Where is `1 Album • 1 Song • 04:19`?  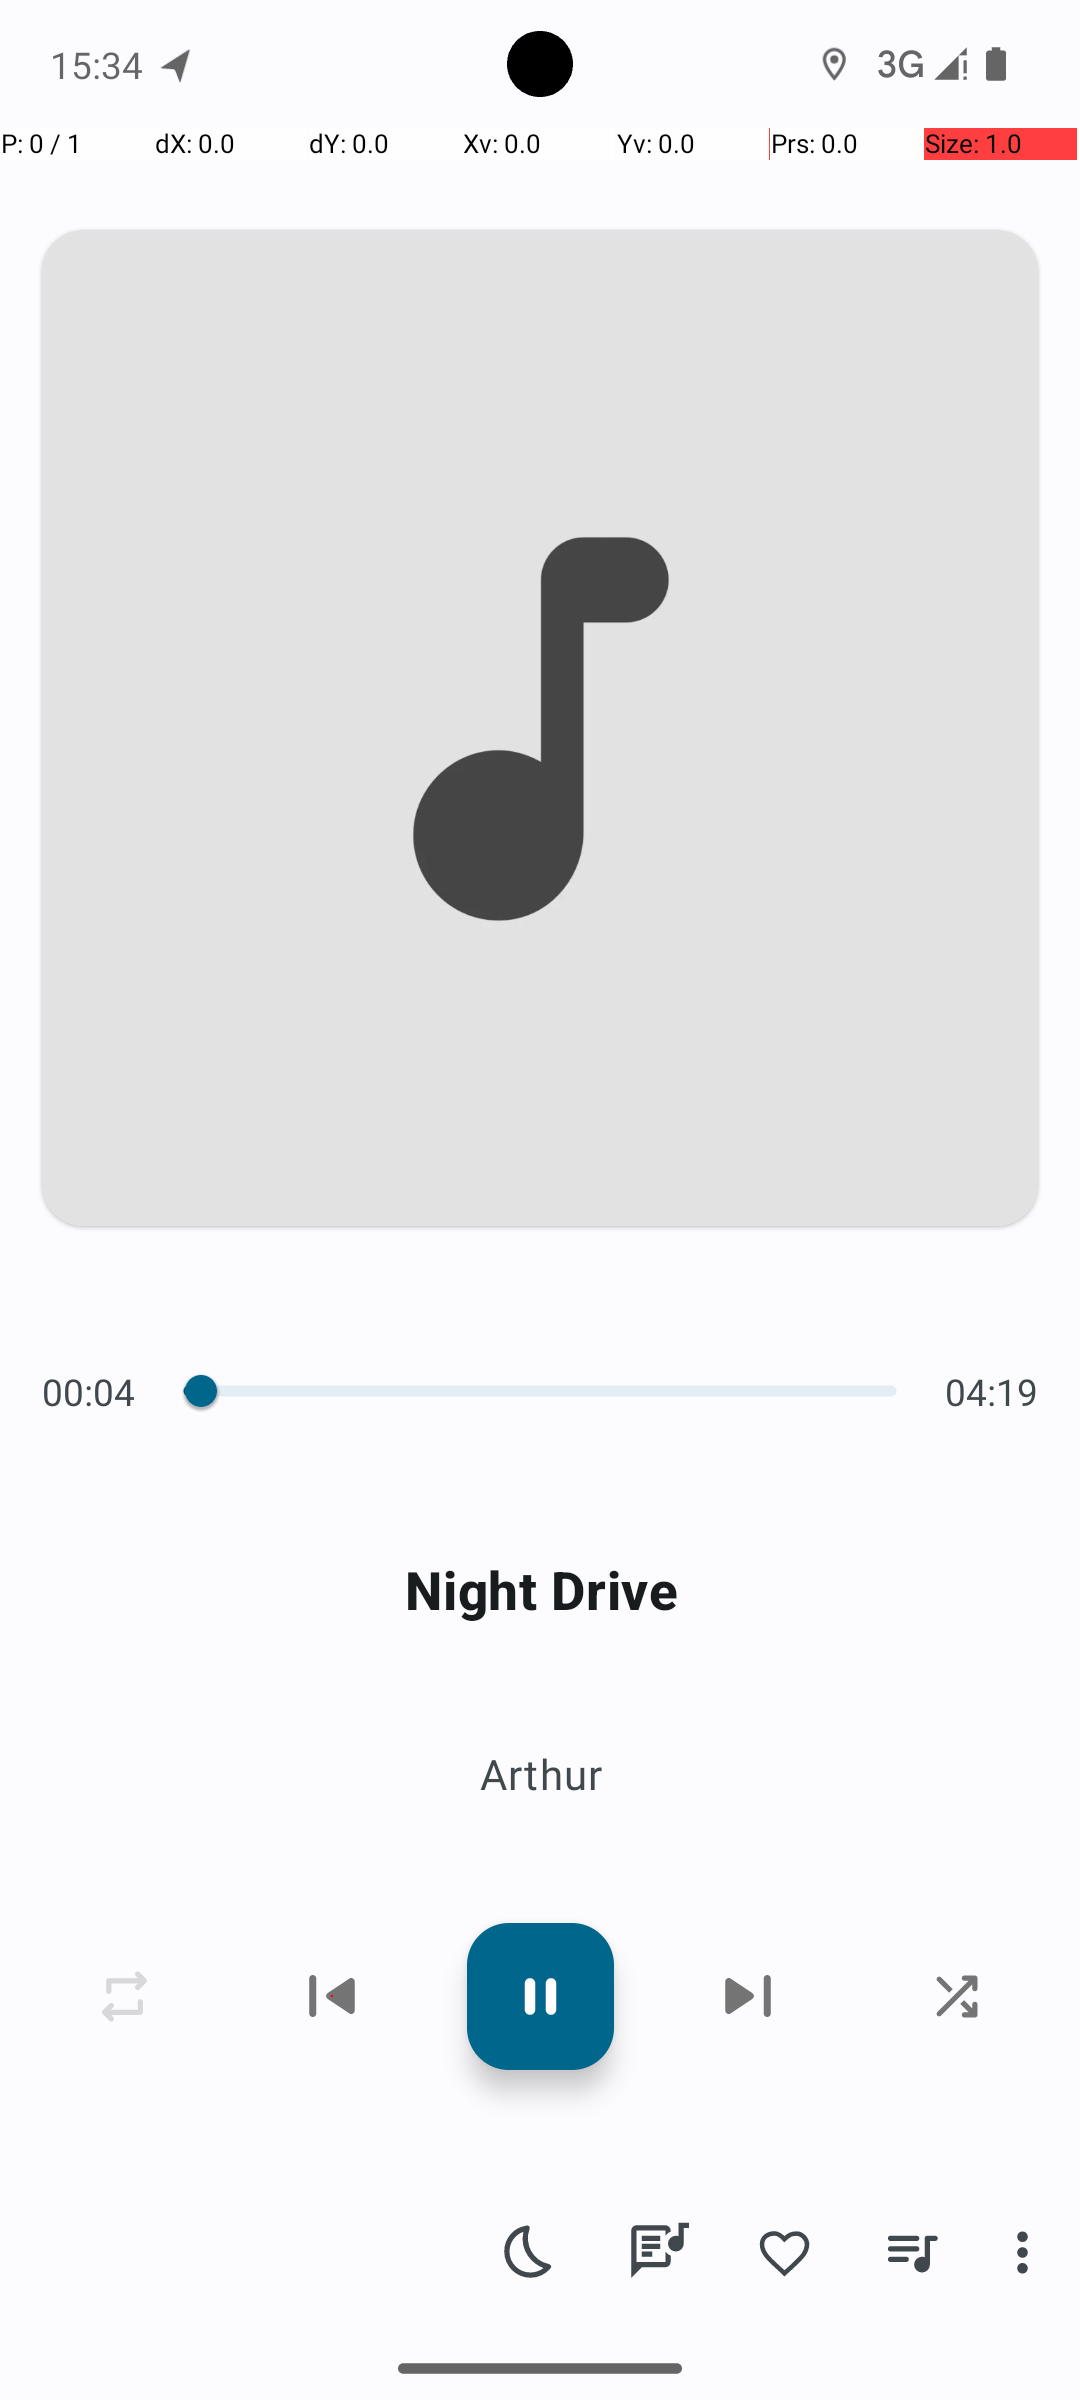
1 Album • 1 Song • 04:19 is located at coordinates (540, 1538).